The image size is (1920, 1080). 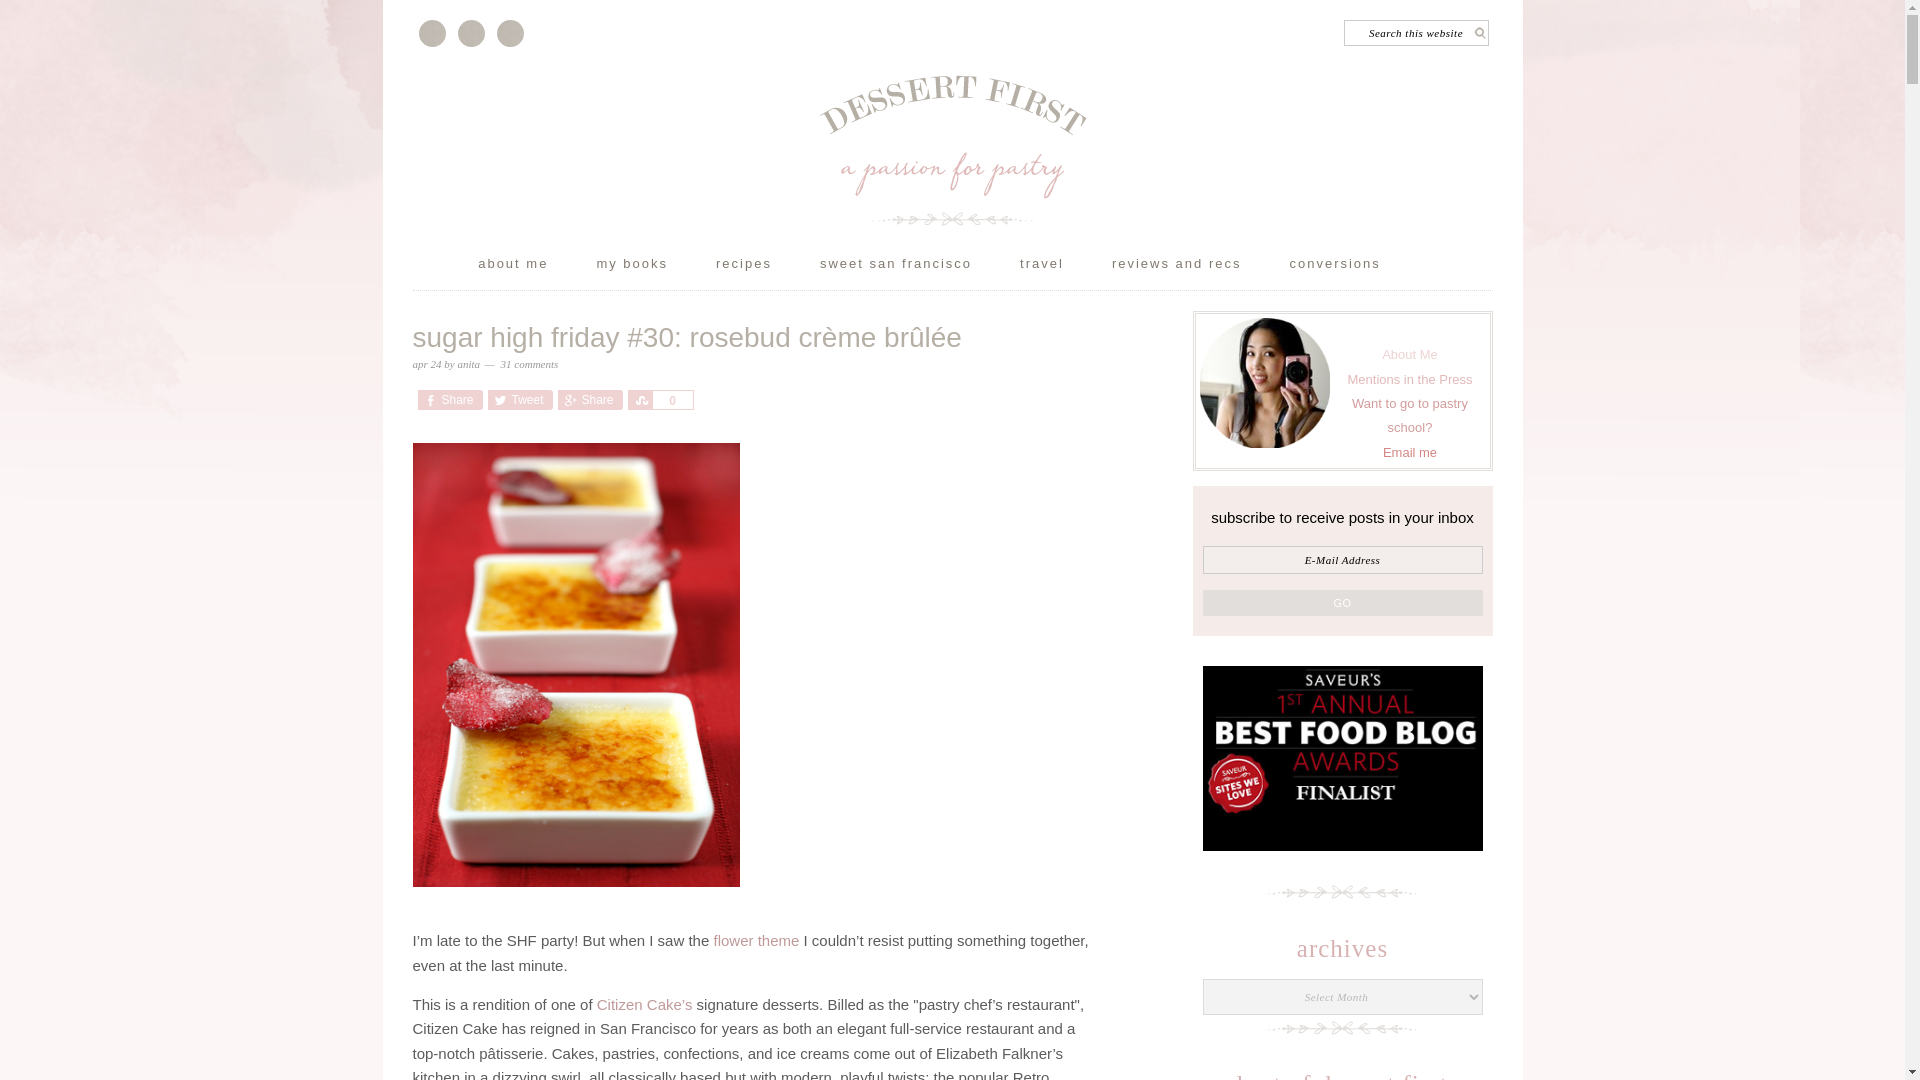 I want to click on recipes, so click(x=766, y=268).